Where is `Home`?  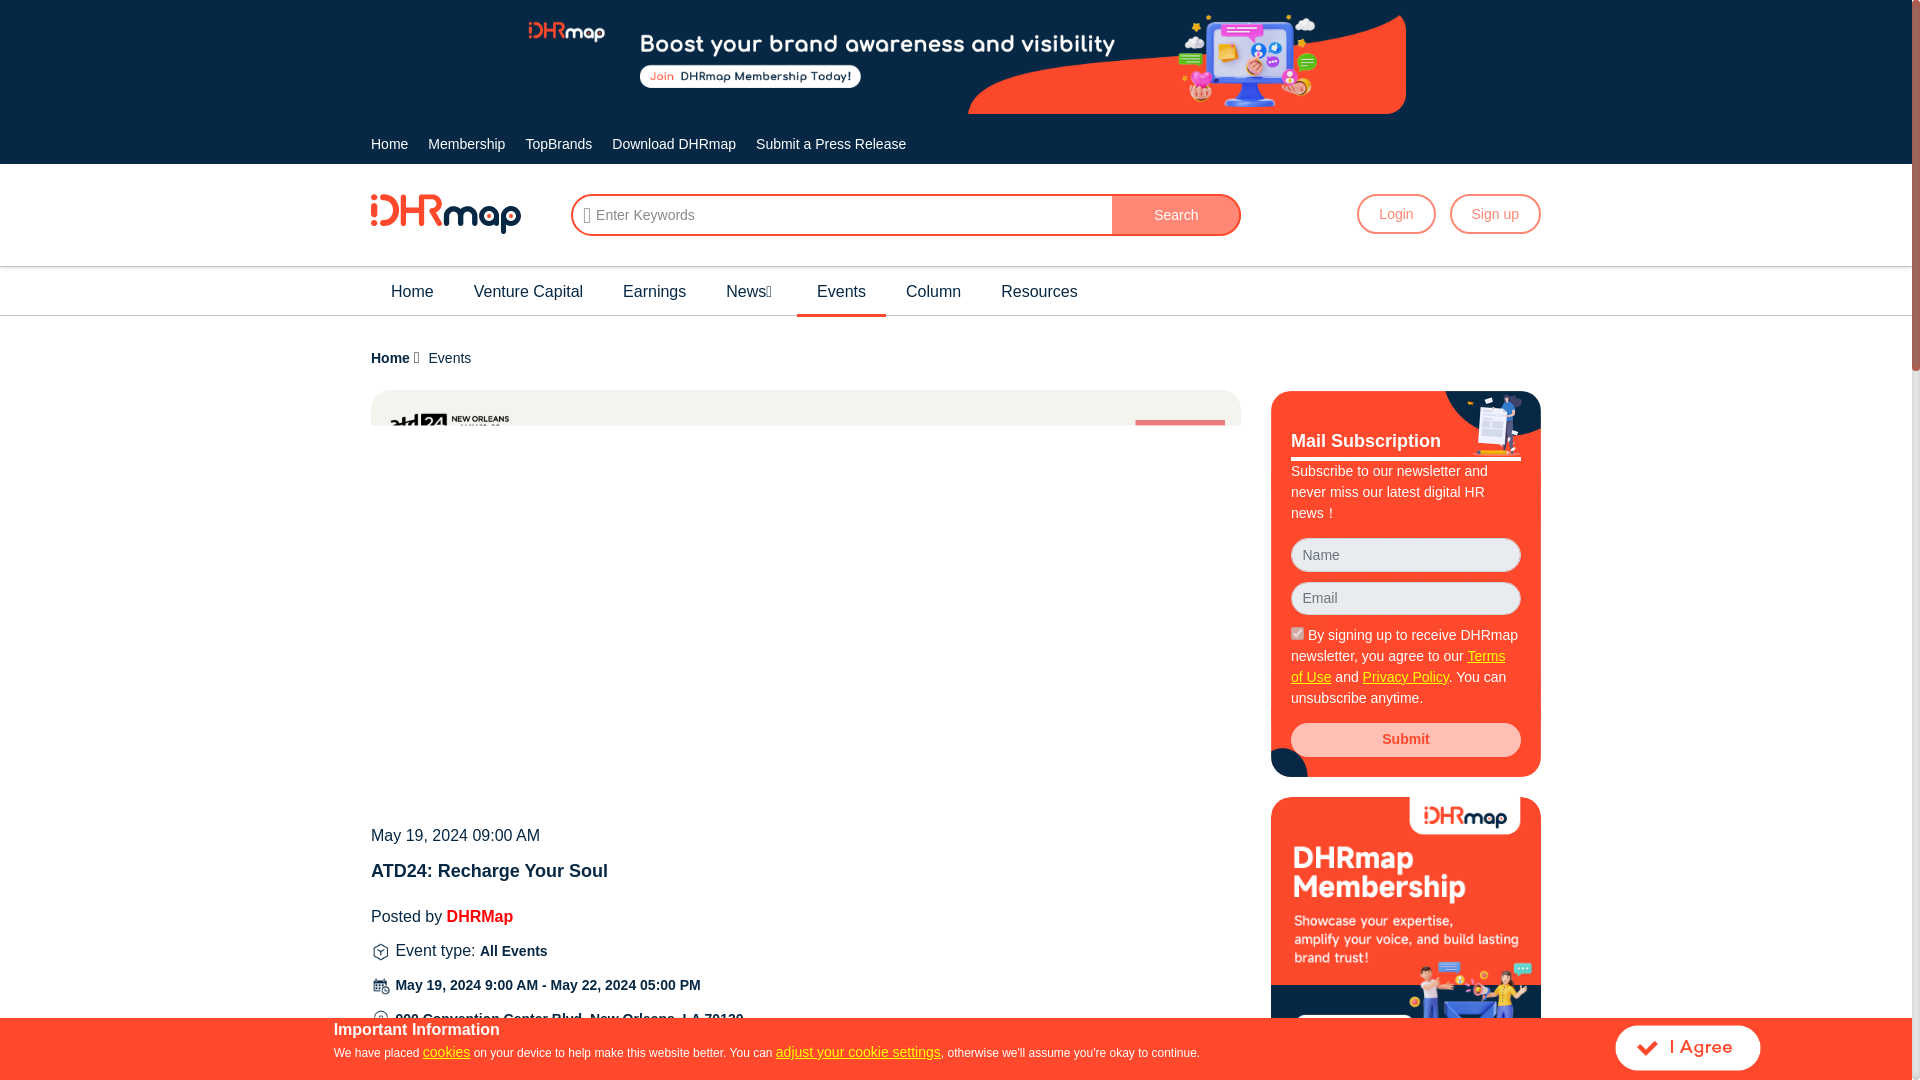 Home is located at coordinates (388, 144).